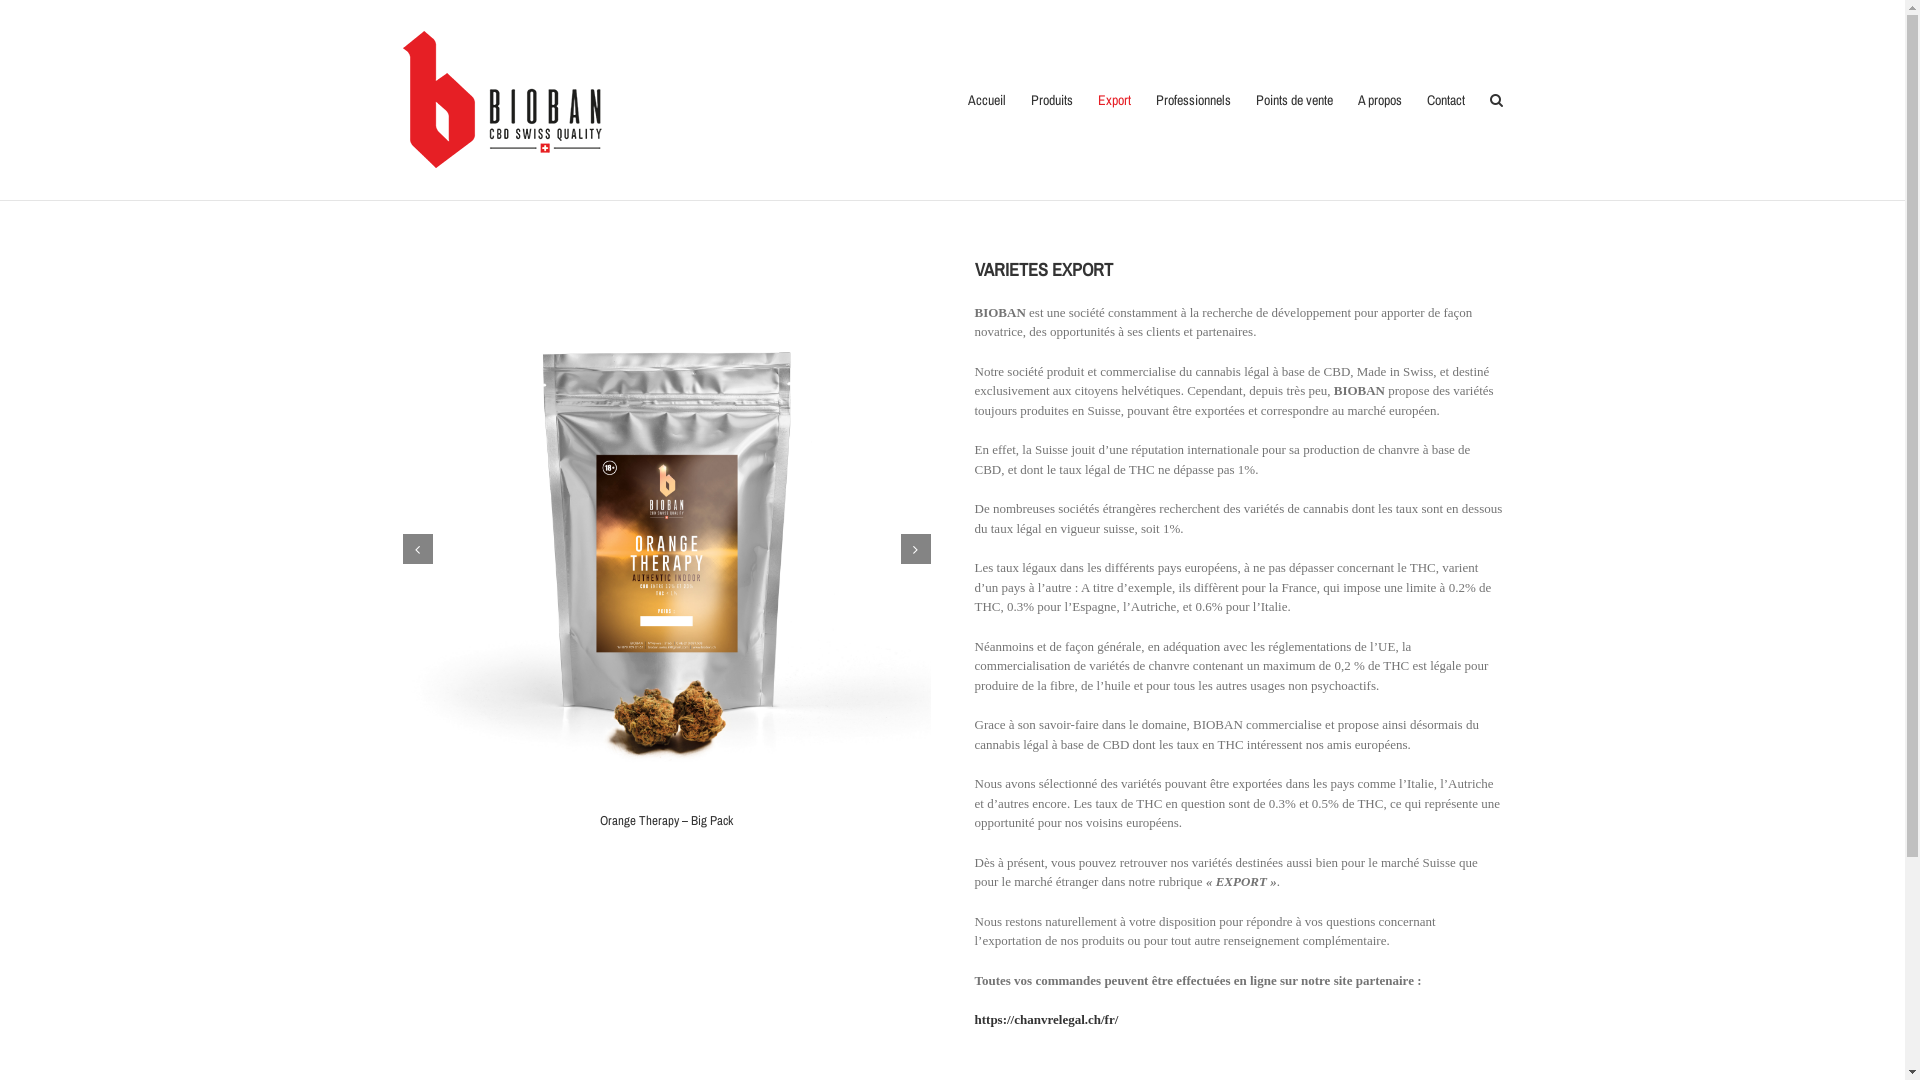  What do you see at coordinates (987, 100) in the screenshot?
I see `Accueil` at bounding box center [987, 100].